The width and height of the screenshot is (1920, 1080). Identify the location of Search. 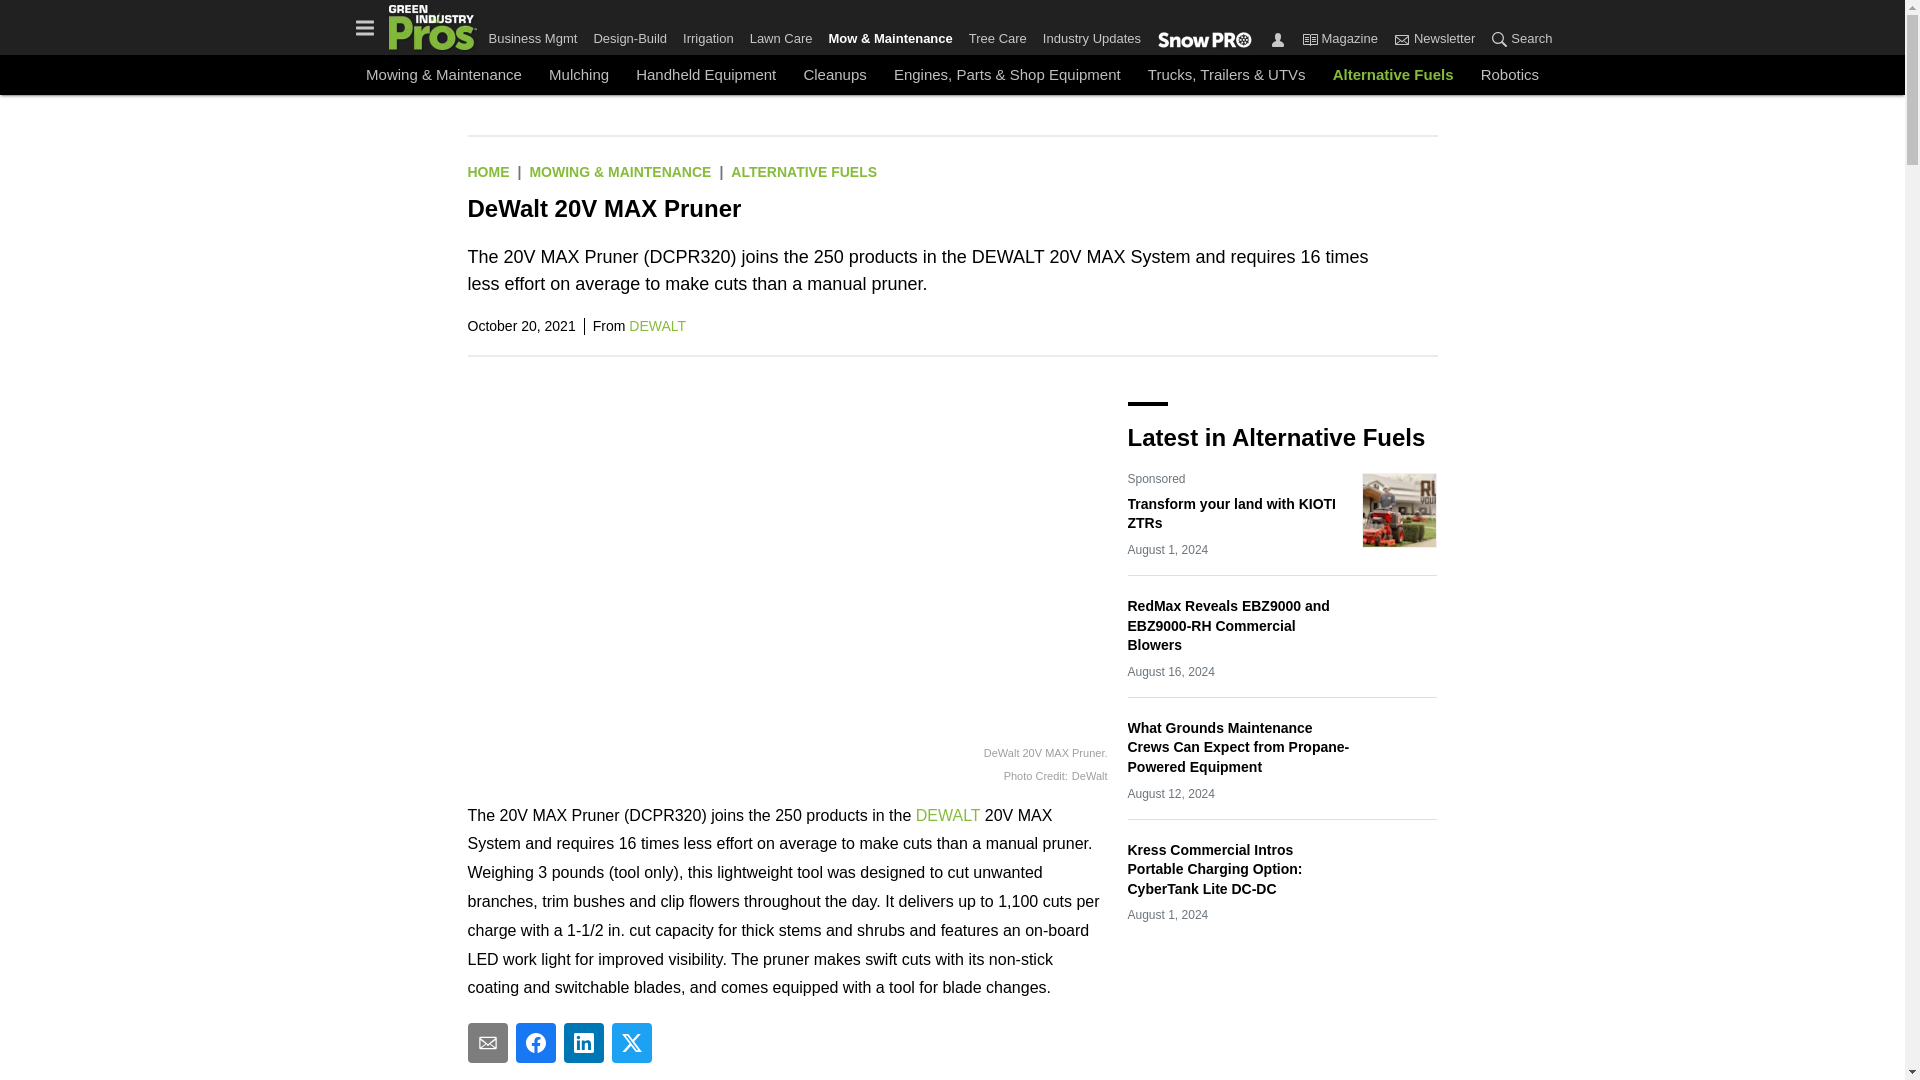
(1499, 38).